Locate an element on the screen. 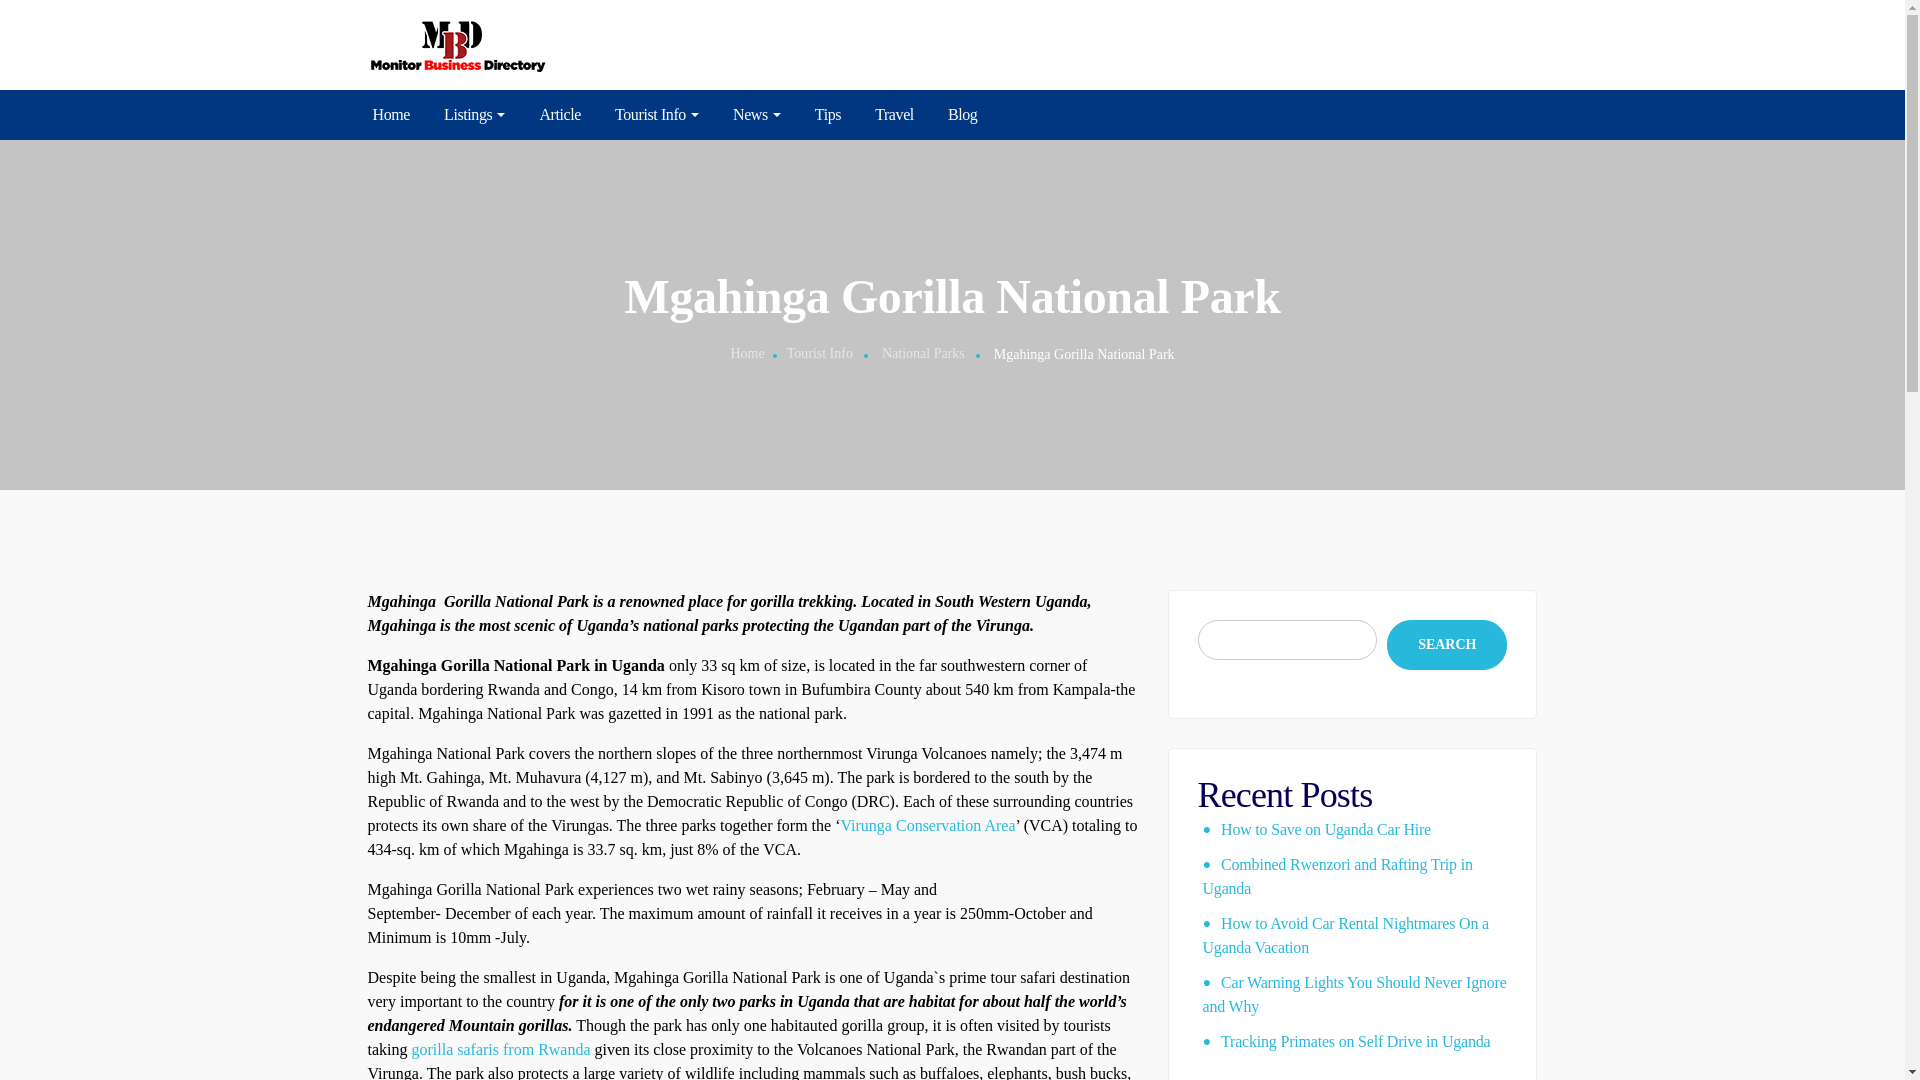 The width and height of the screenshot is (1920, 1080). How to Save on Uganda Car Hire is located at coordinates (1326, 829).